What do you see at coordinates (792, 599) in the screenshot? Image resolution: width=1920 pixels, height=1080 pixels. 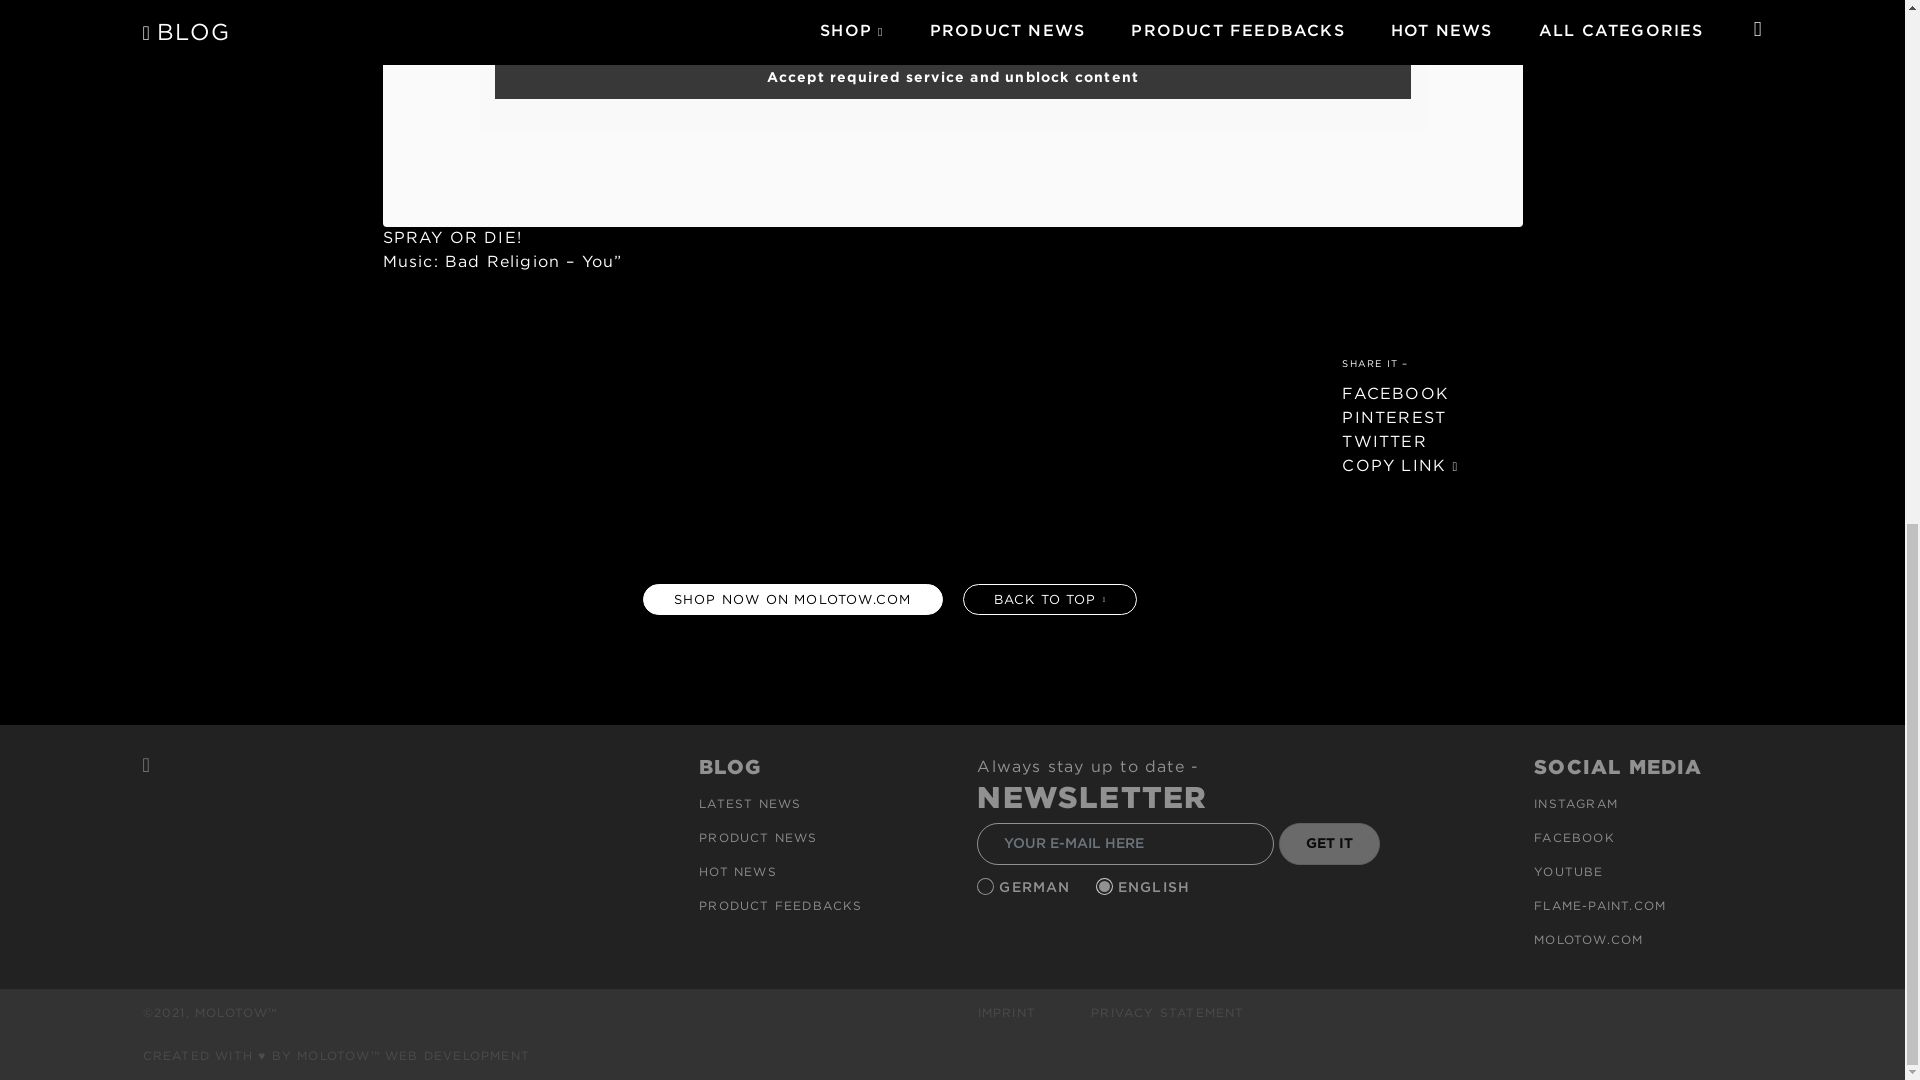 I see `SHOP NOW ON MOLOTOW.COM` at bounding box center [792, 599].